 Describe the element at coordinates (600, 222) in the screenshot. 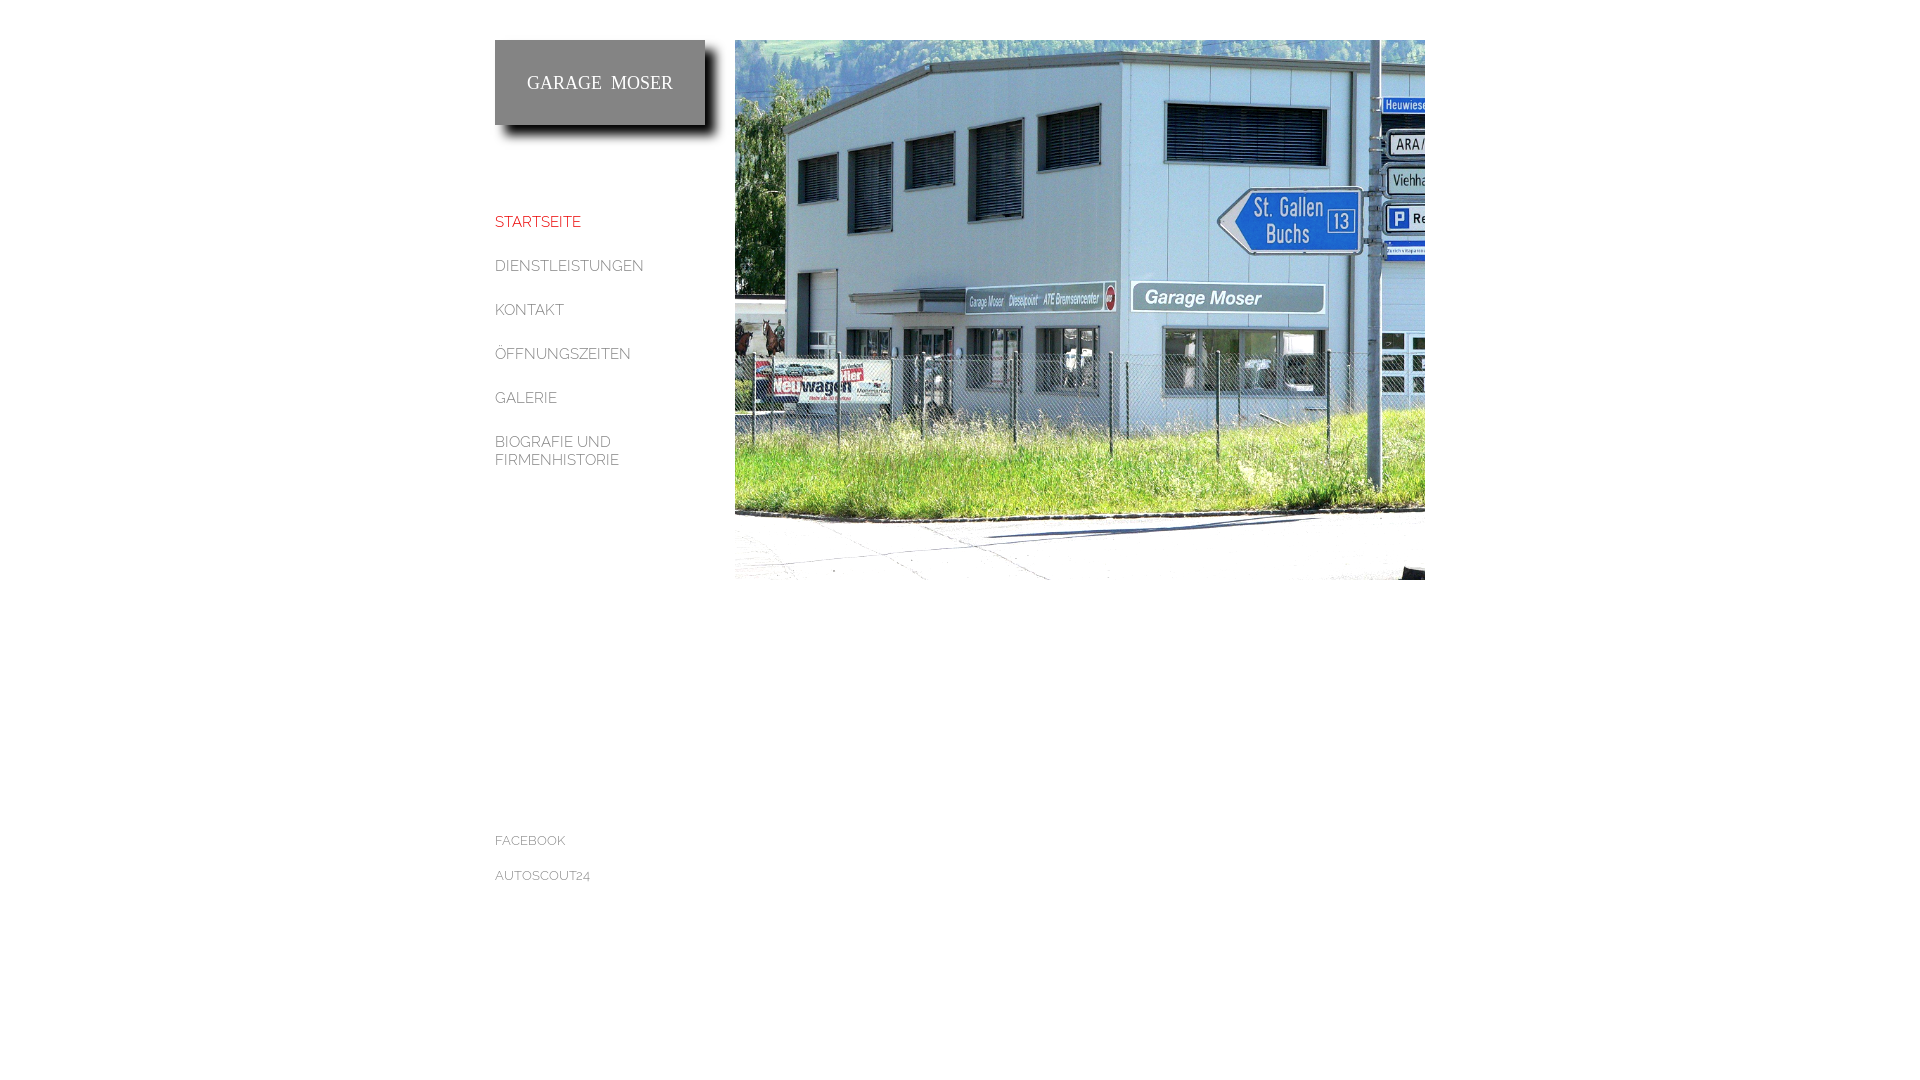

I see `STARTSEITE` at that location.